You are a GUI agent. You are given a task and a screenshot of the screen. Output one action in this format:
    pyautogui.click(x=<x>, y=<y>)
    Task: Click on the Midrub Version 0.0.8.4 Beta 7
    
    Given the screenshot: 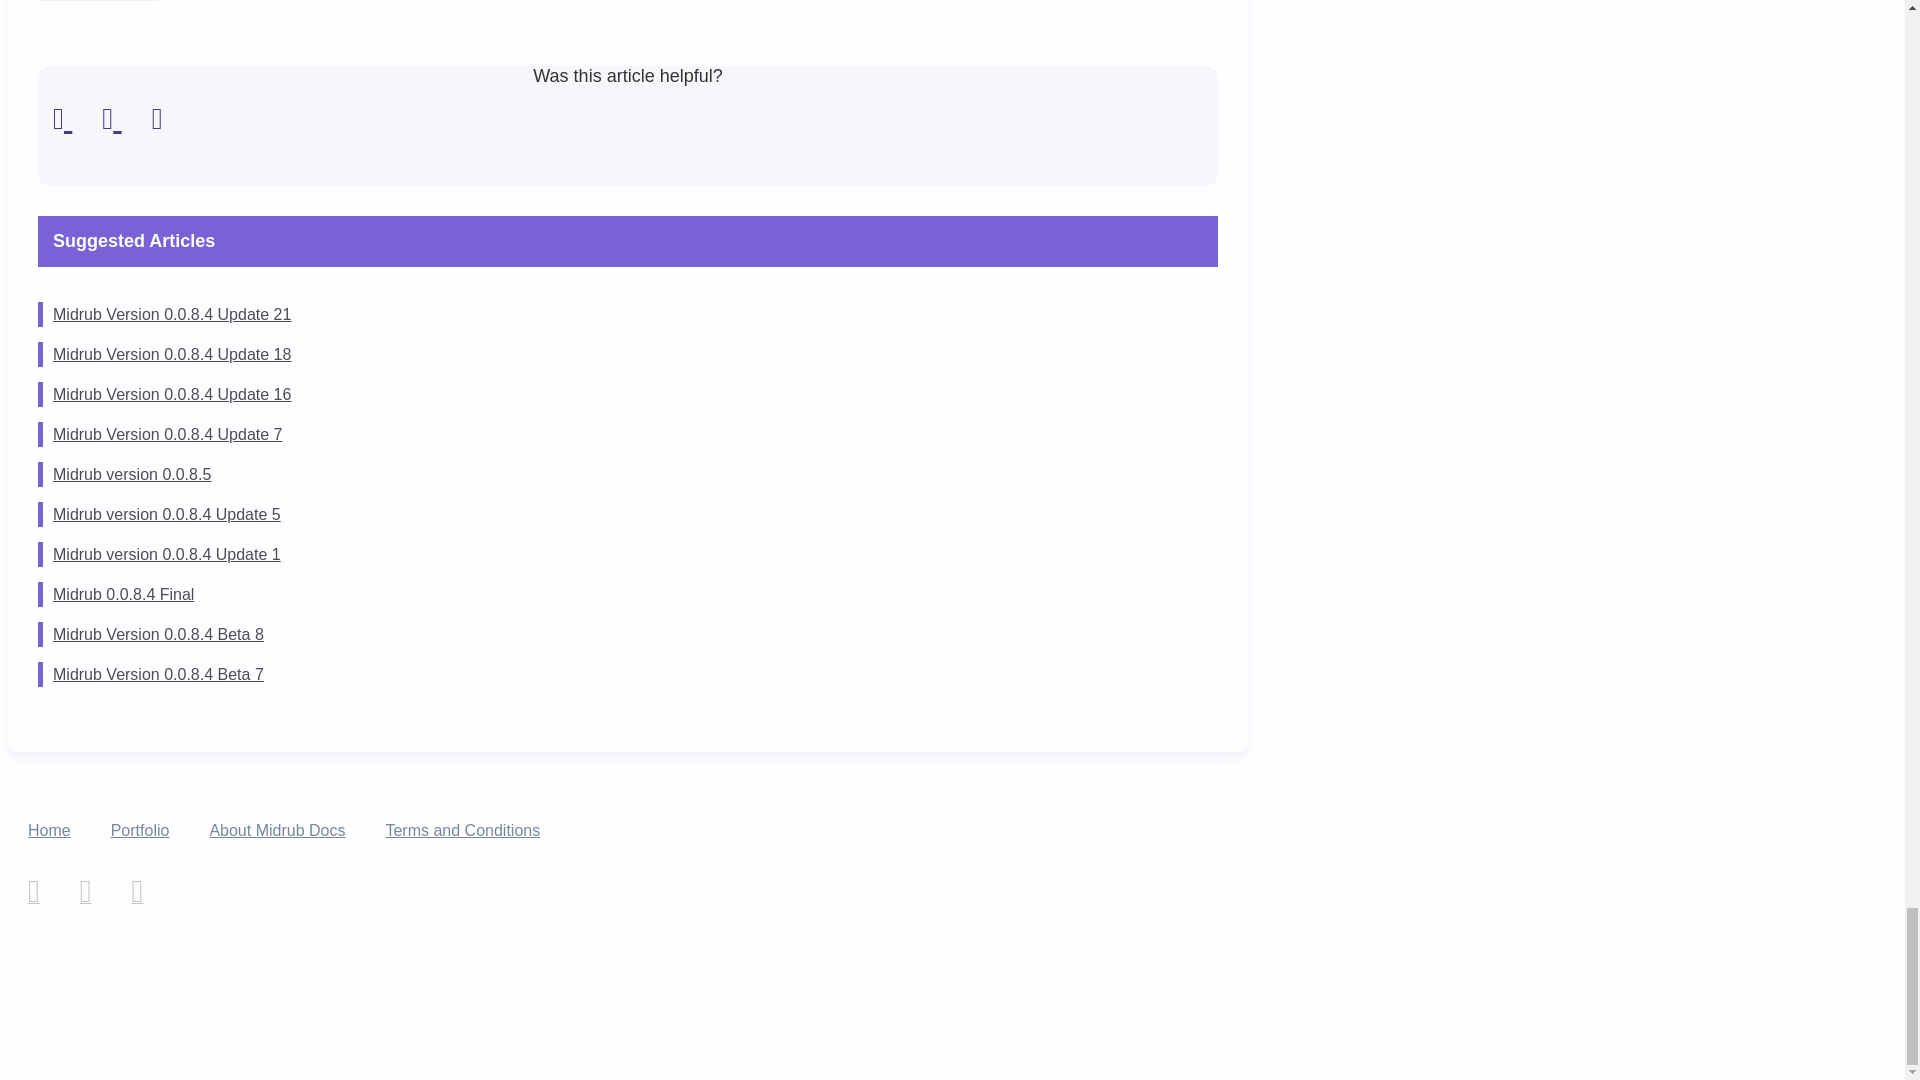 What is the action you would take?
    pyautogui.click(x=158, y=674)
    